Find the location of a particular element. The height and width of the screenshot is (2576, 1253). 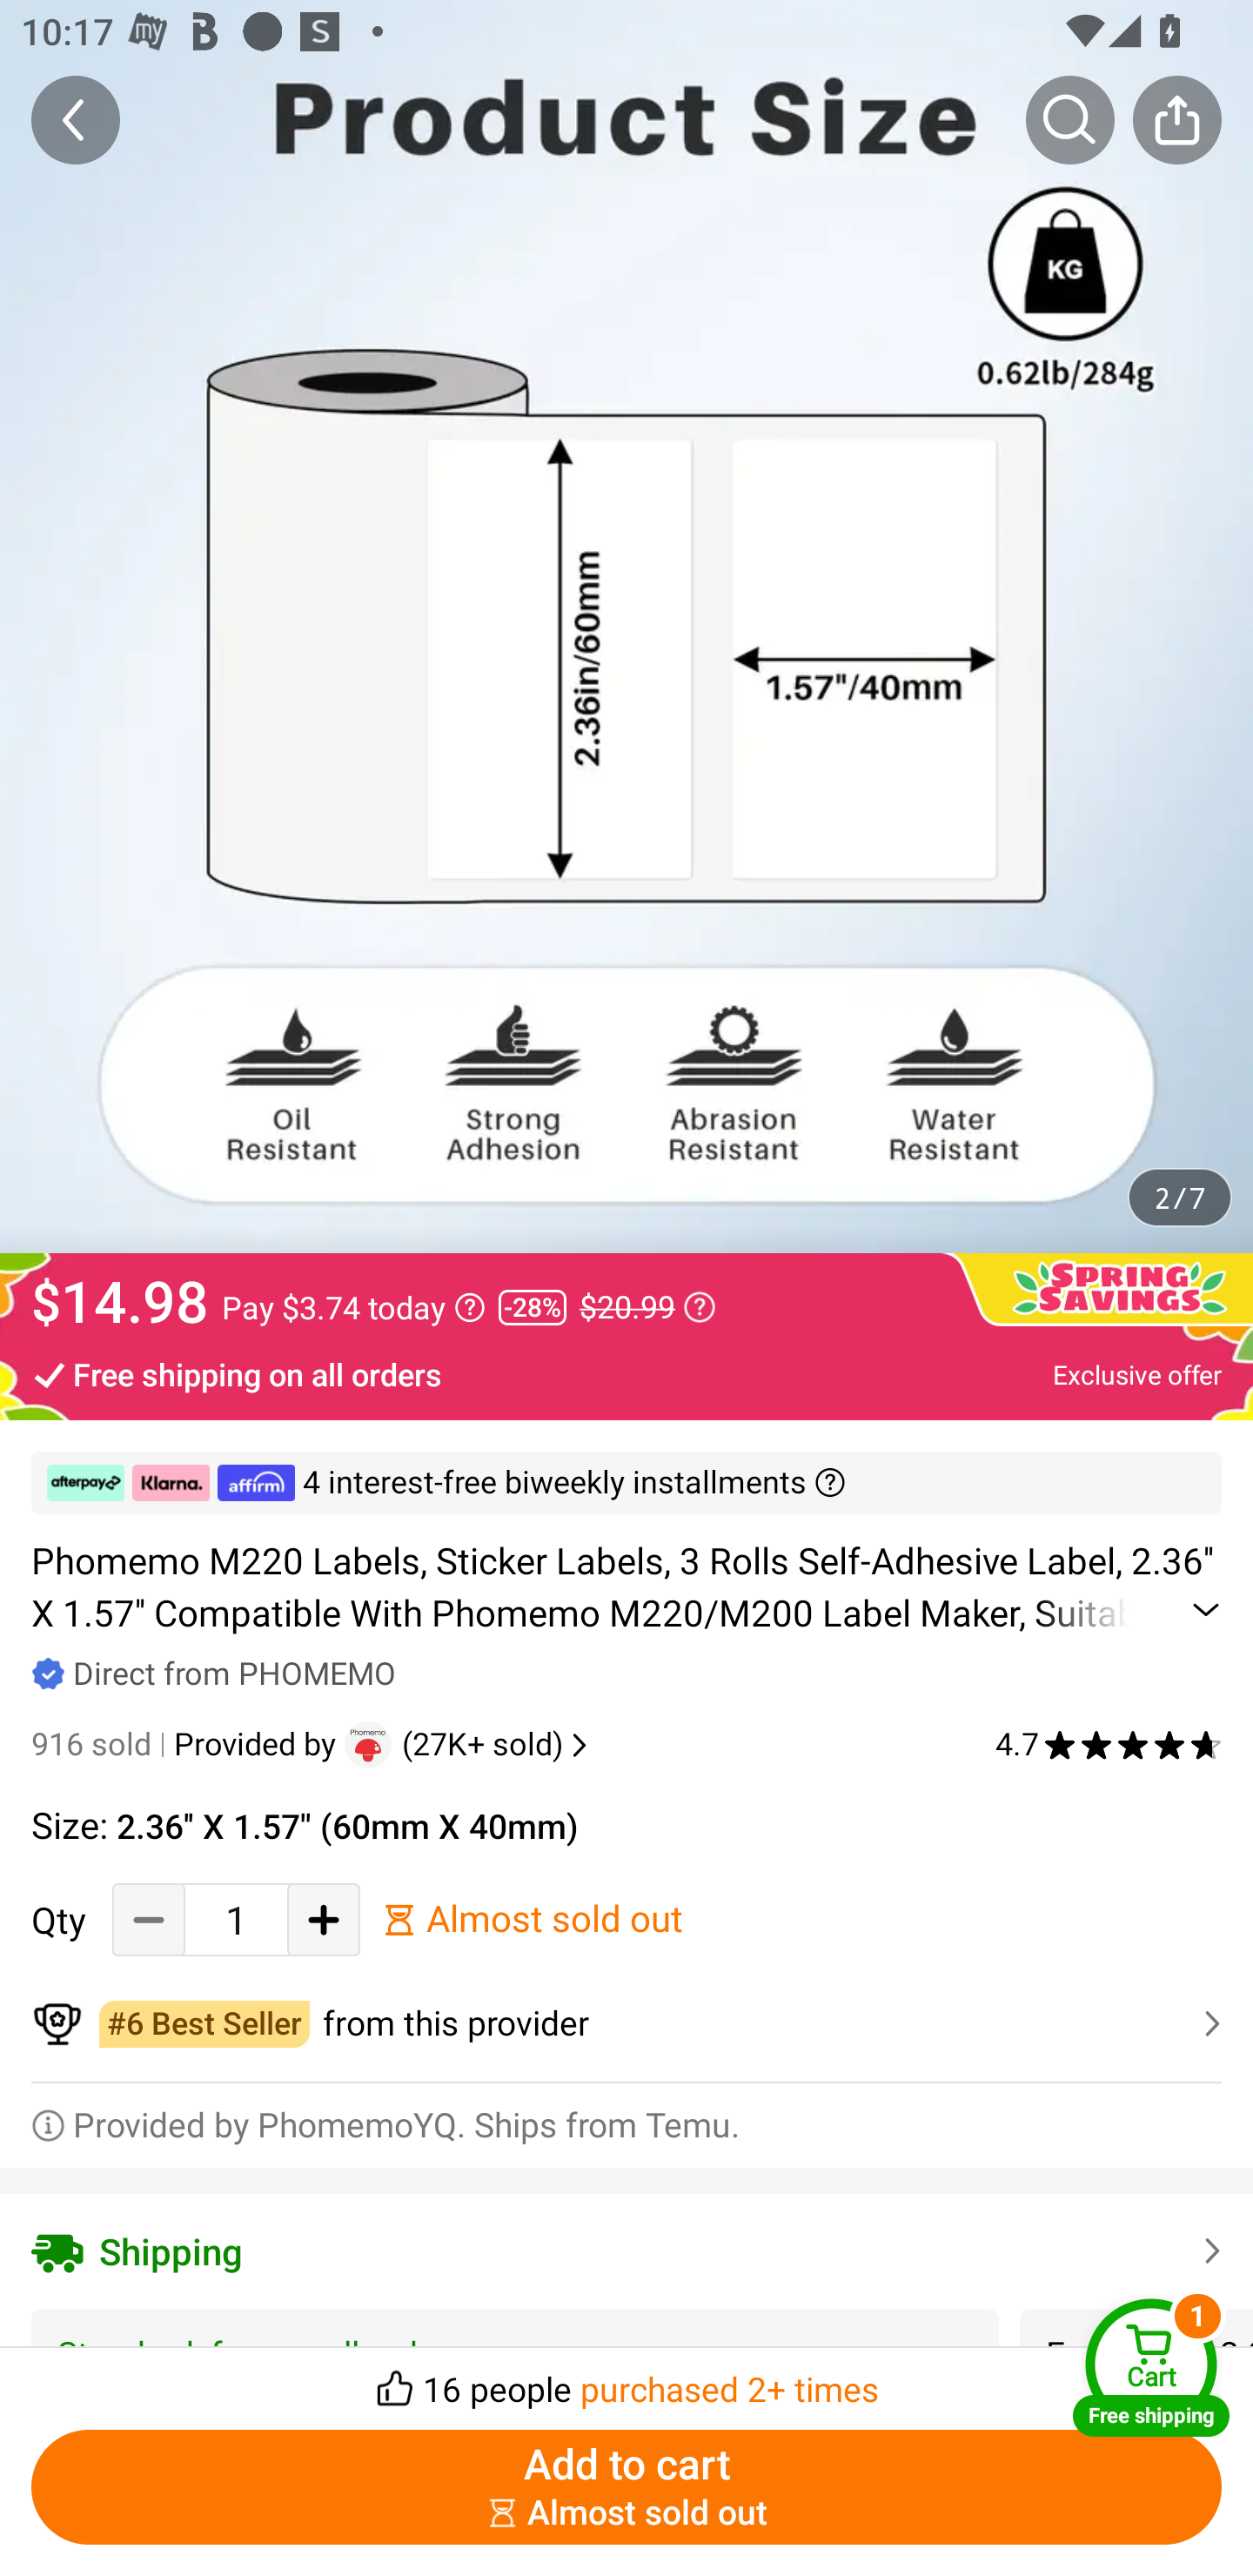

￼￼16 people purchased 2+ times is located at coordinates (626, 2379).